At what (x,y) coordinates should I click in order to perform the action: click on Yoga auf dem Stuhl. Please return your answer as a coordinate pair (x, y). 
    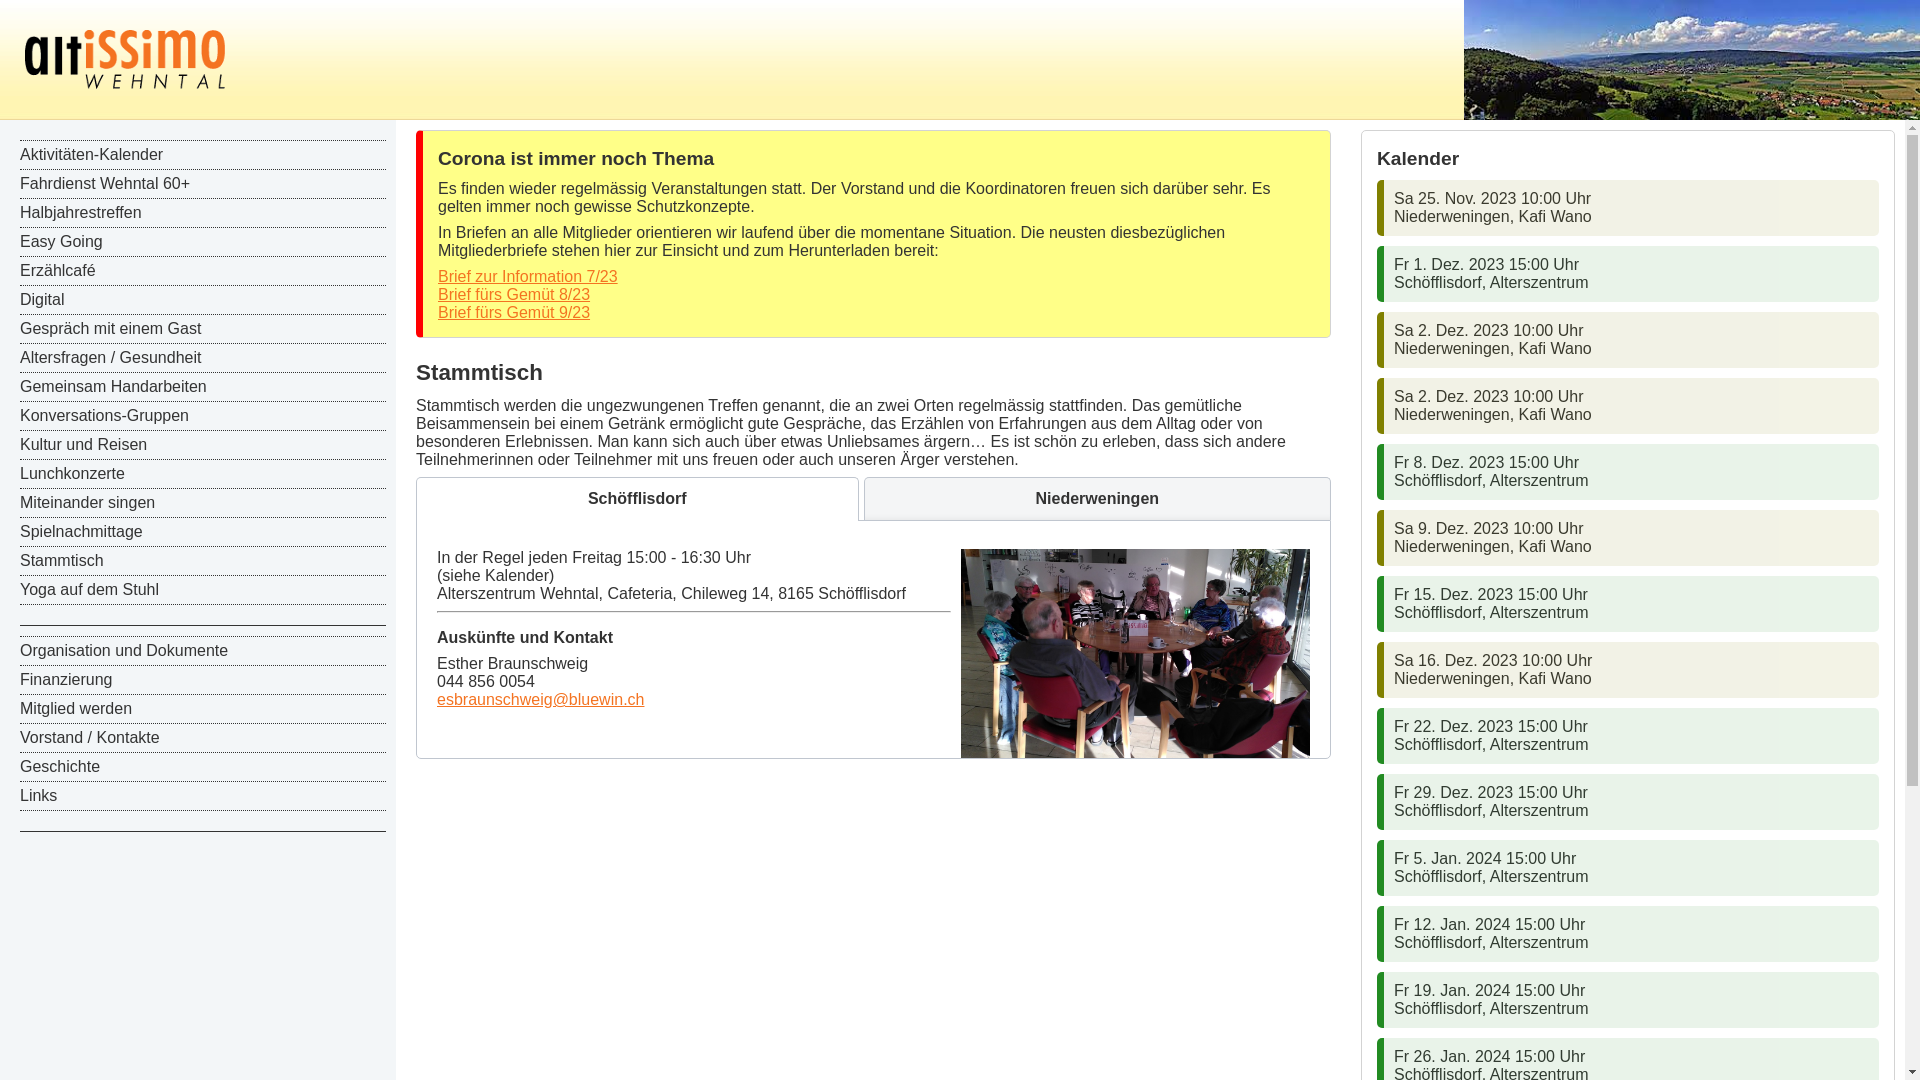
    Looking at the image, I should click on (203, 590).